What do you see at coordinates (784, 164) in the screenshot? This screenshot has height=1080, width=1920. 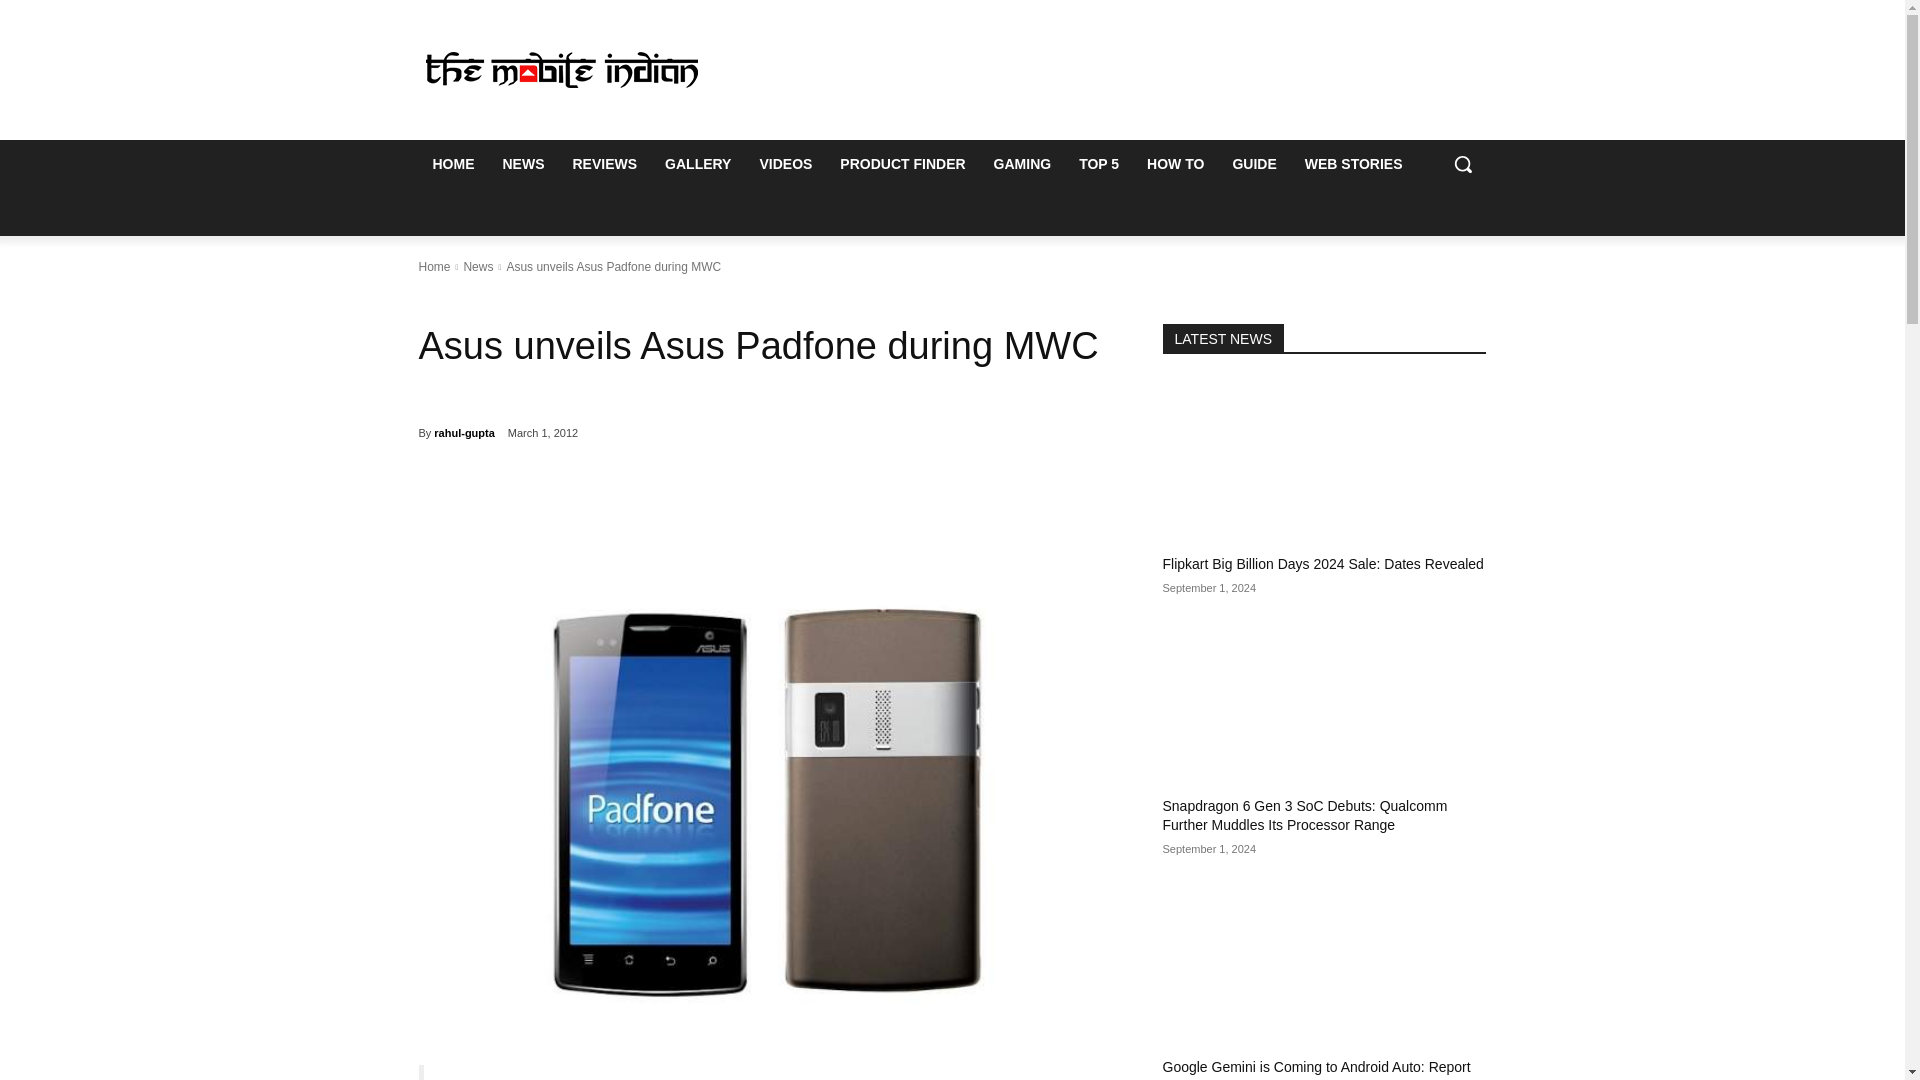 I see `VIDEOS` at bounding box center [784, 164].